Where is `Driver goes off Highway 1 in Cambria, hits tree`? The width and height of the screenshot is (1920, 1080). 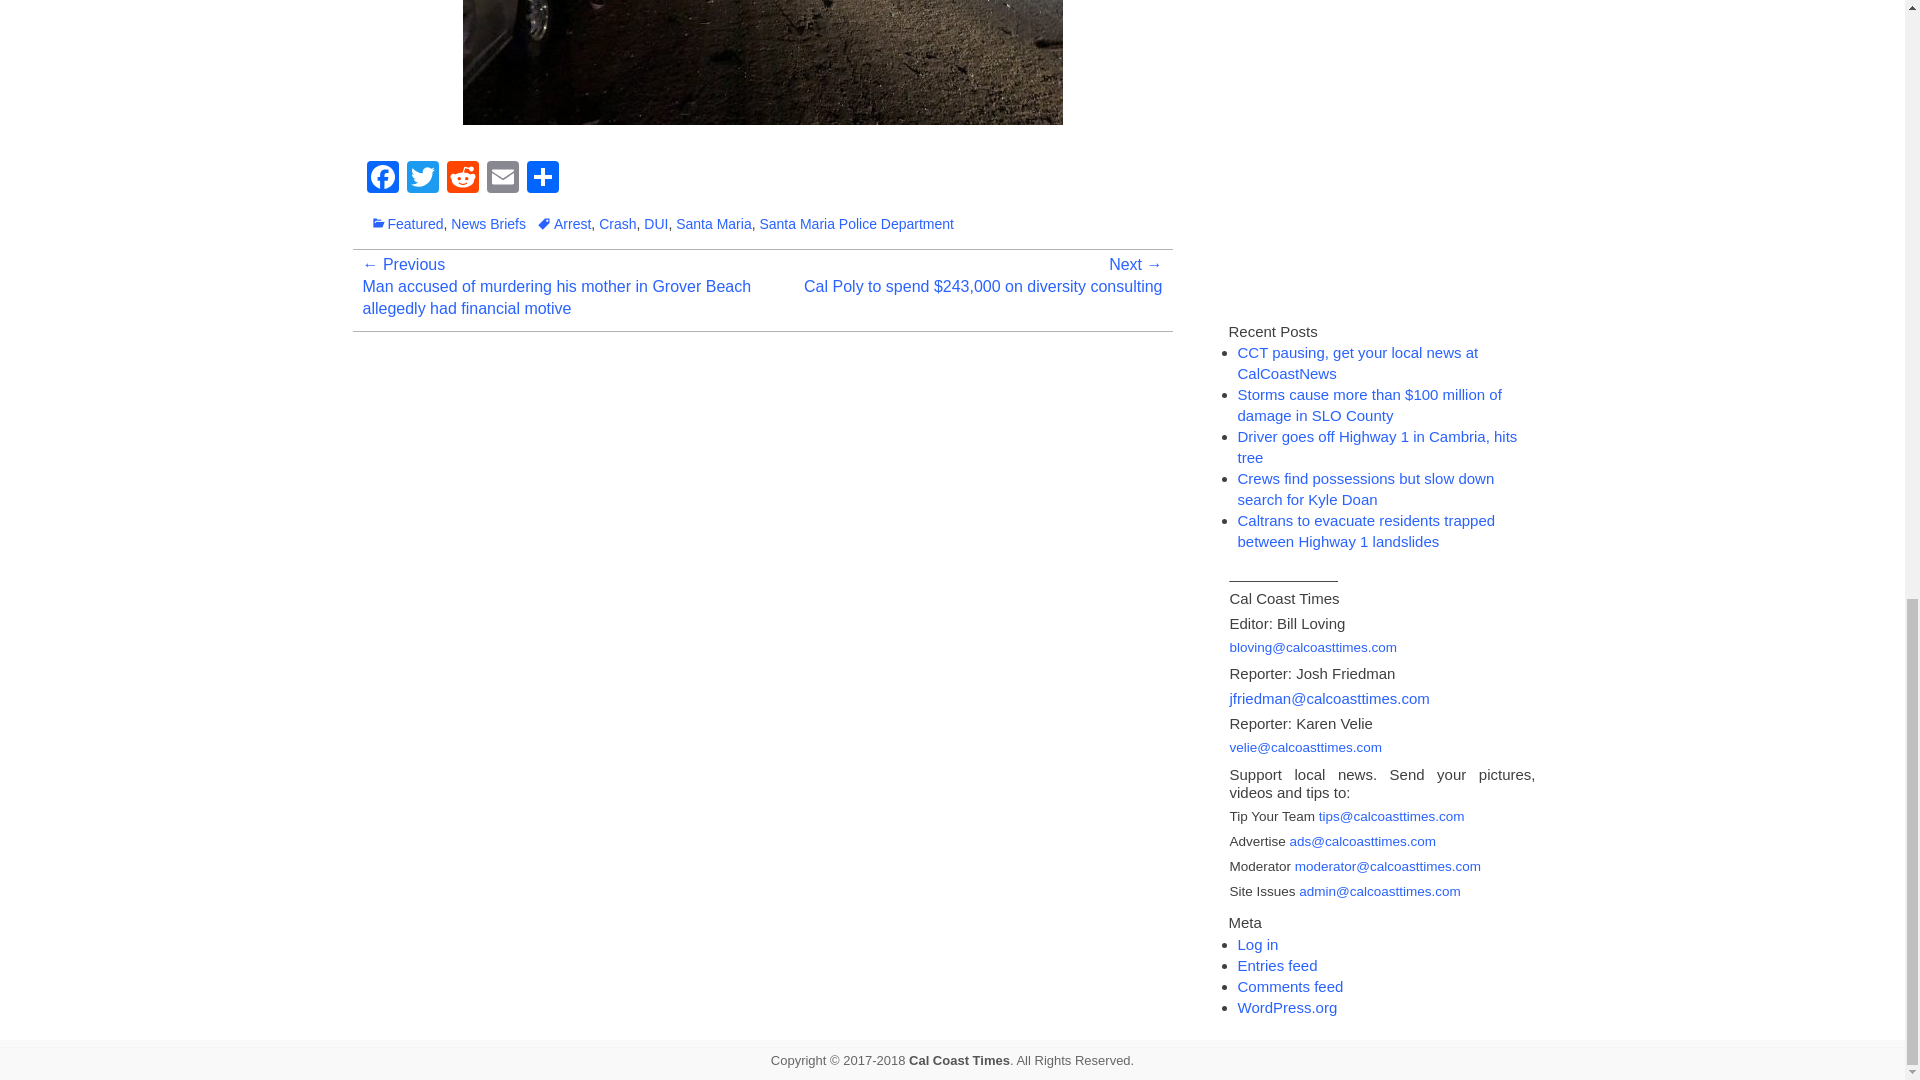 Driver goes off Highway 1 in Cambria, hits tree is located at coordinates (1378, 446).